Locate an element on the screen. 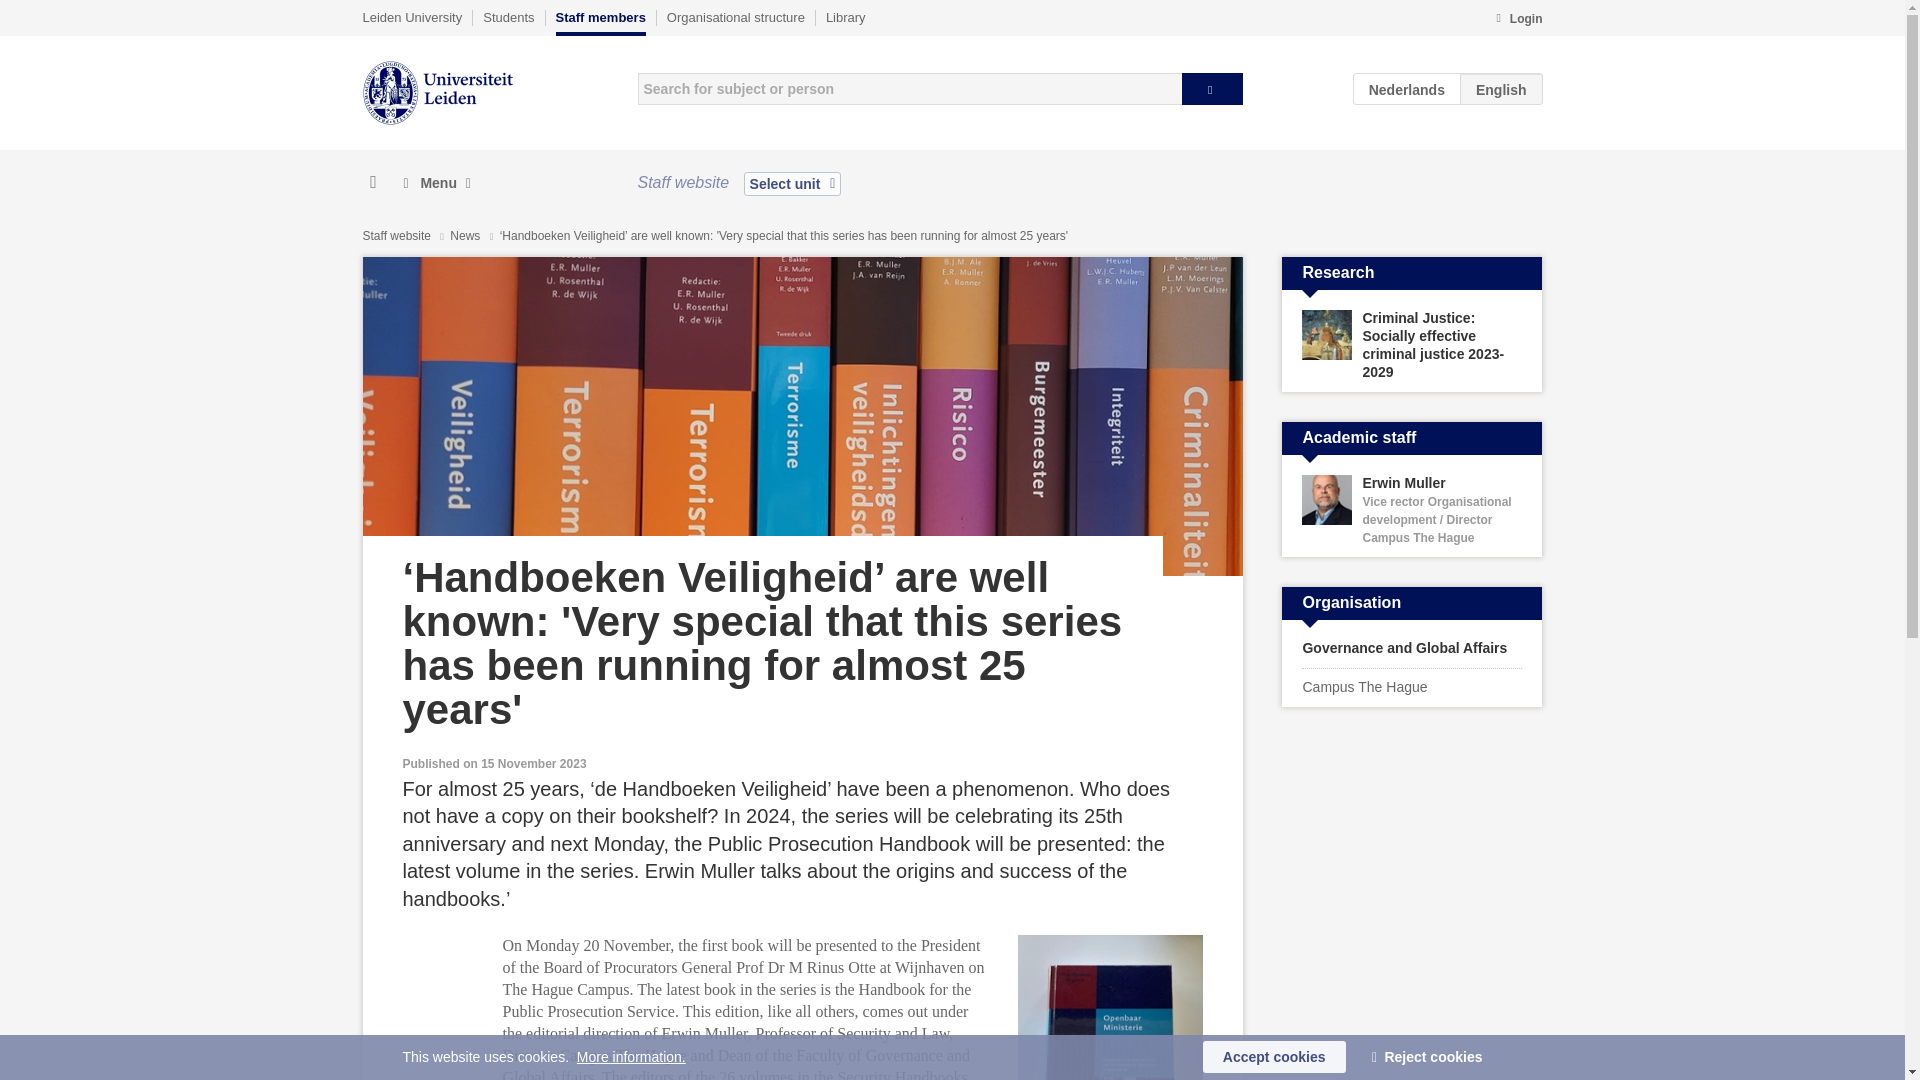 The image size is (1920, 1080). NL is located at coordinates (1407, 88).